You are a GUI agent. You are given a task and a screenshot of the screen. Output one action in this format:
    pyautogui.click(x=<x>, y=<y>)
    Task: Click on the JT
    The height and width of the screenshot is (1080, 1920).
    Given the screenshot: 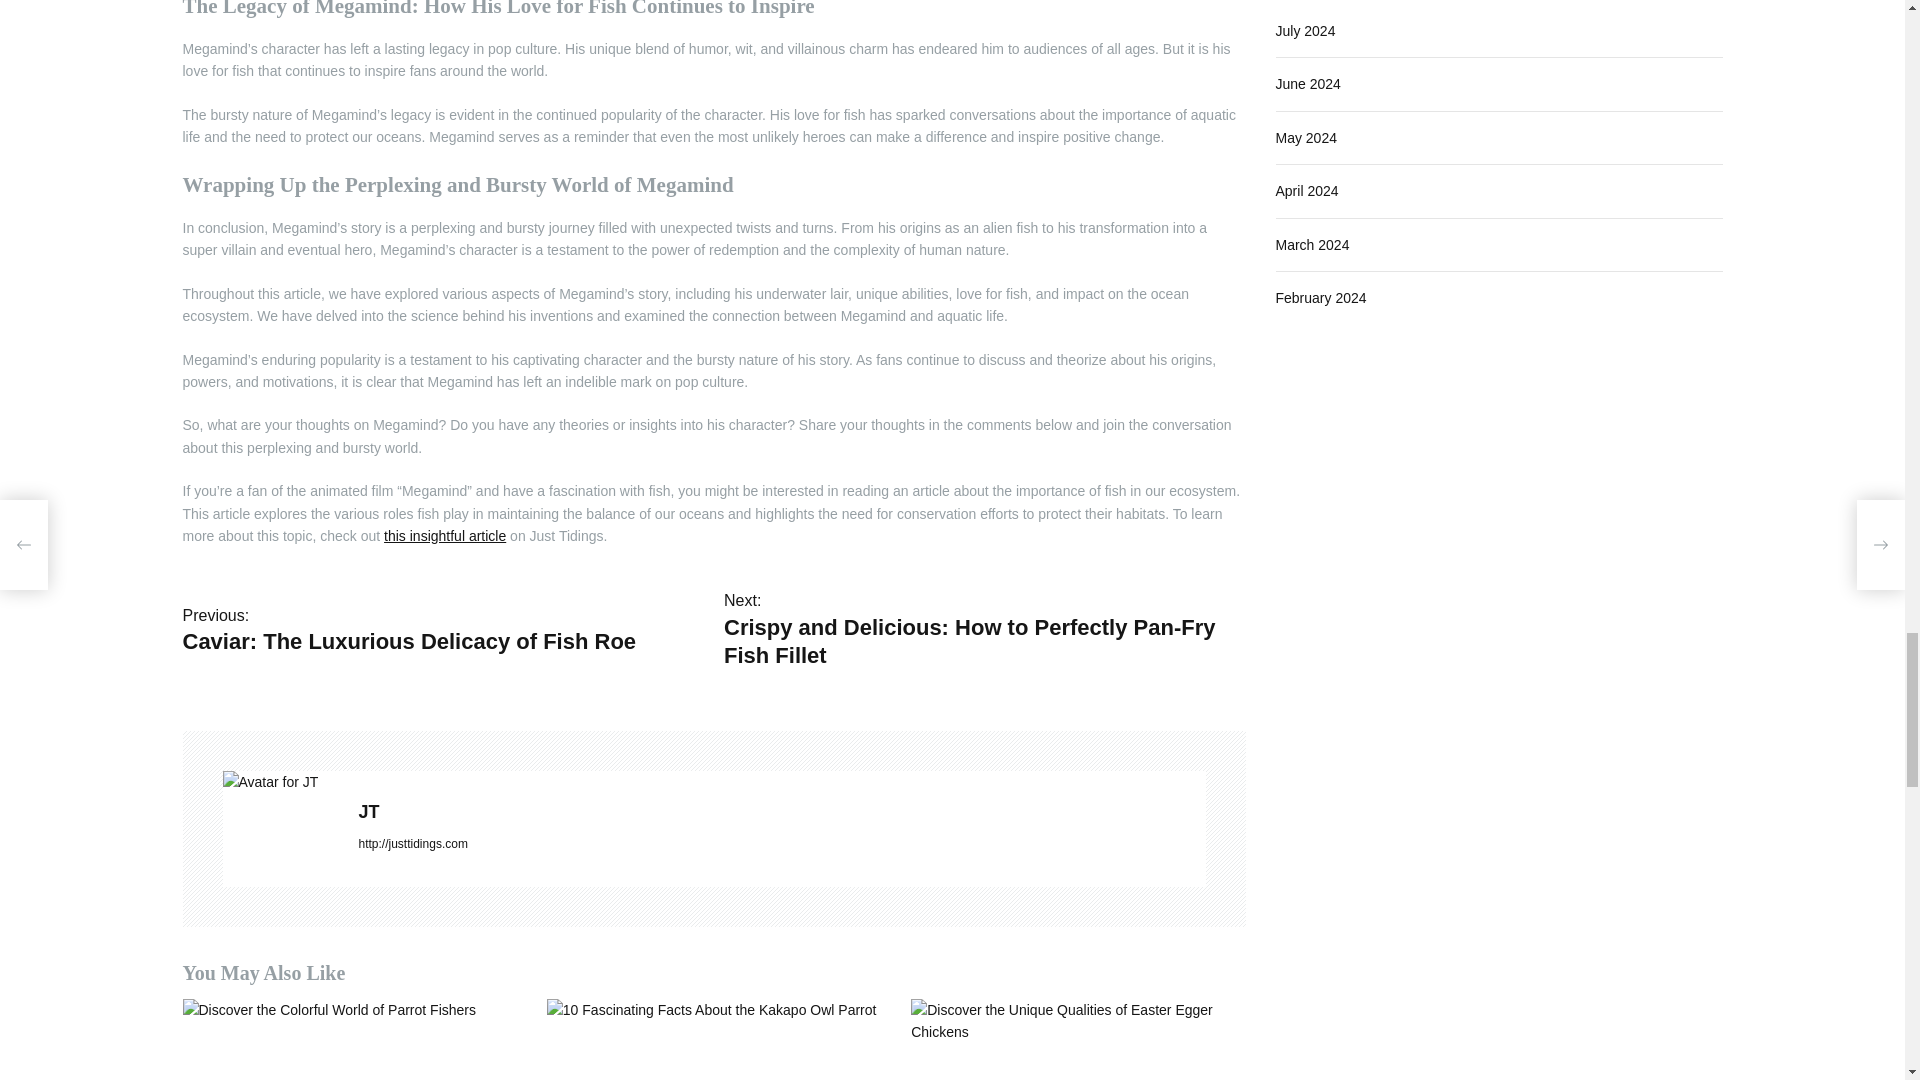 What is the action you would take?
    pyautogui.click(x=280, y=782)
    